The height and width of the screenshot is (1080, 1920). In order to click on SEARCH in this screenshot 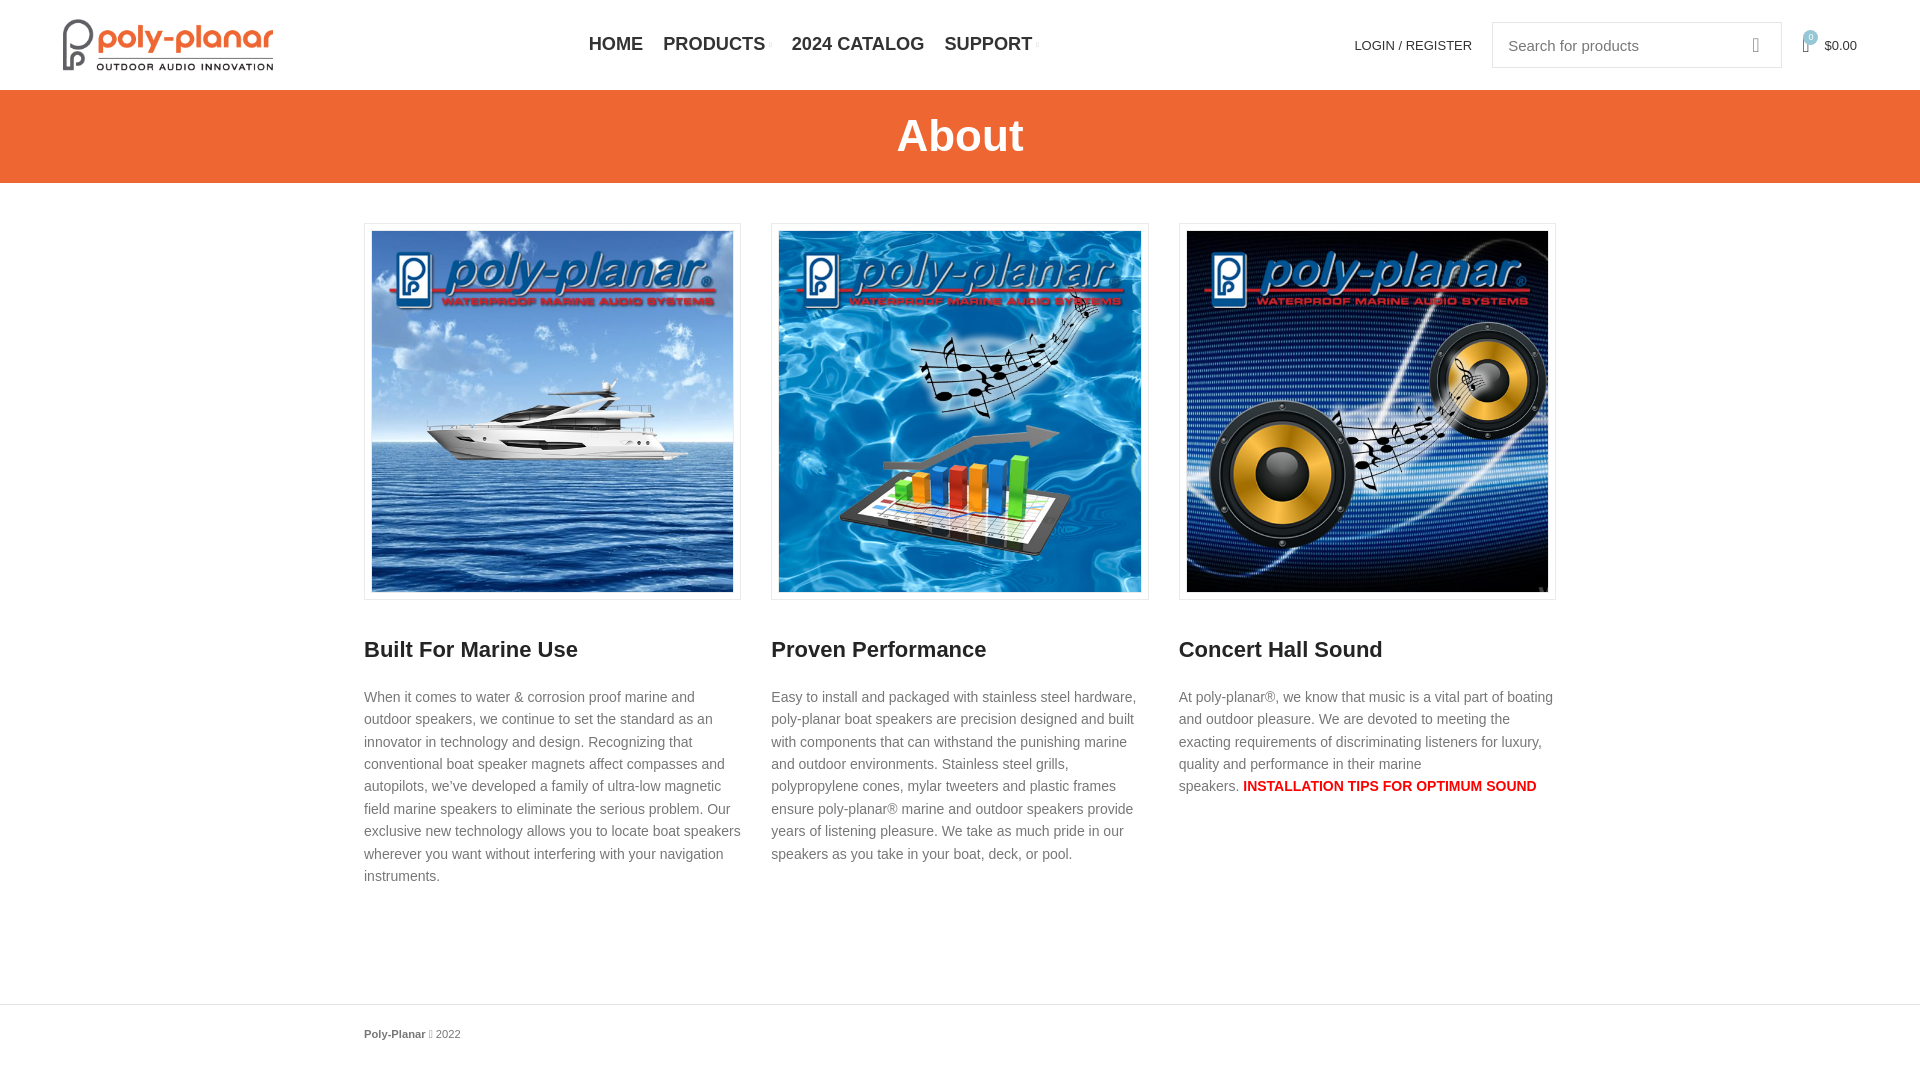, I will do `click(1754, 44)`.